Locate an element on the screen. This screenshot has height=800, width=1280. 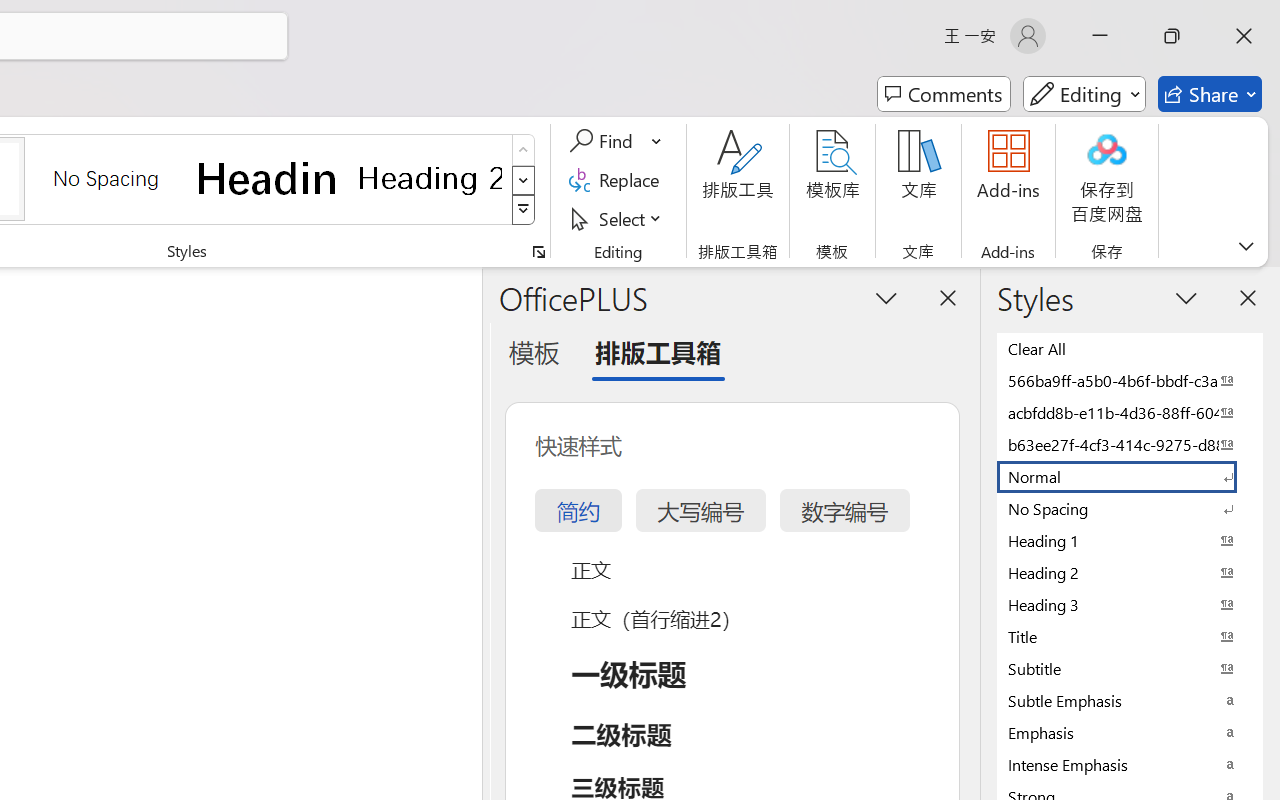
Heading 3 is located at coordinates (1130, 604).